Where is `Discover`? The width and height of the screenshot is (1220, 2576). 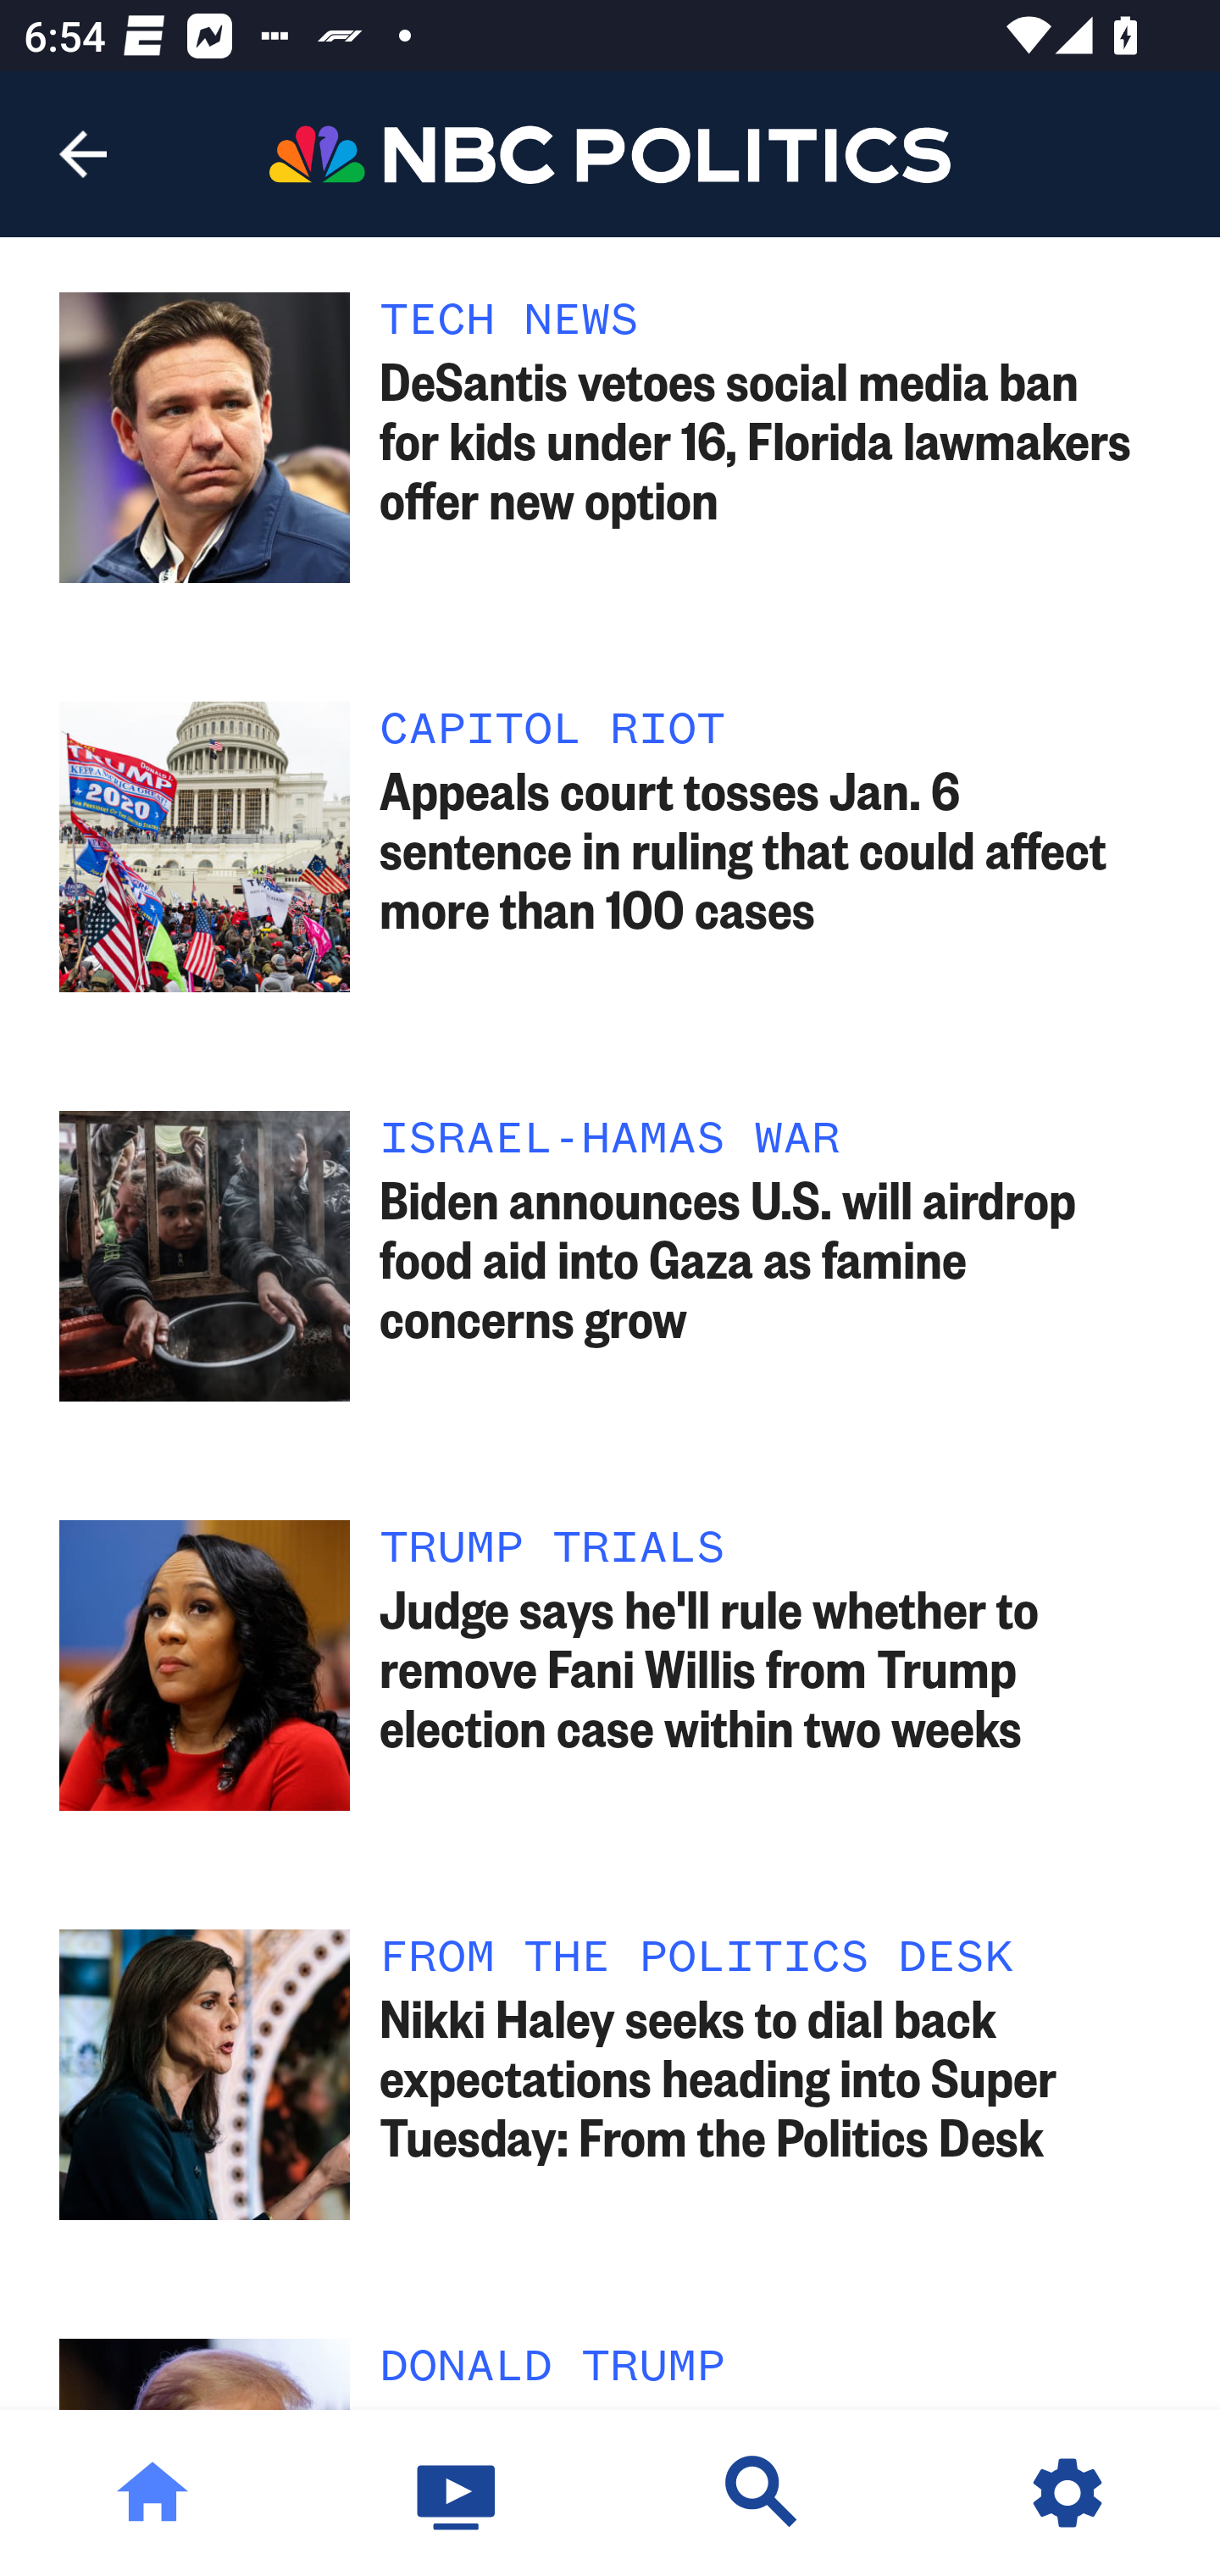 Discover is located at coordinates (762, 2493).